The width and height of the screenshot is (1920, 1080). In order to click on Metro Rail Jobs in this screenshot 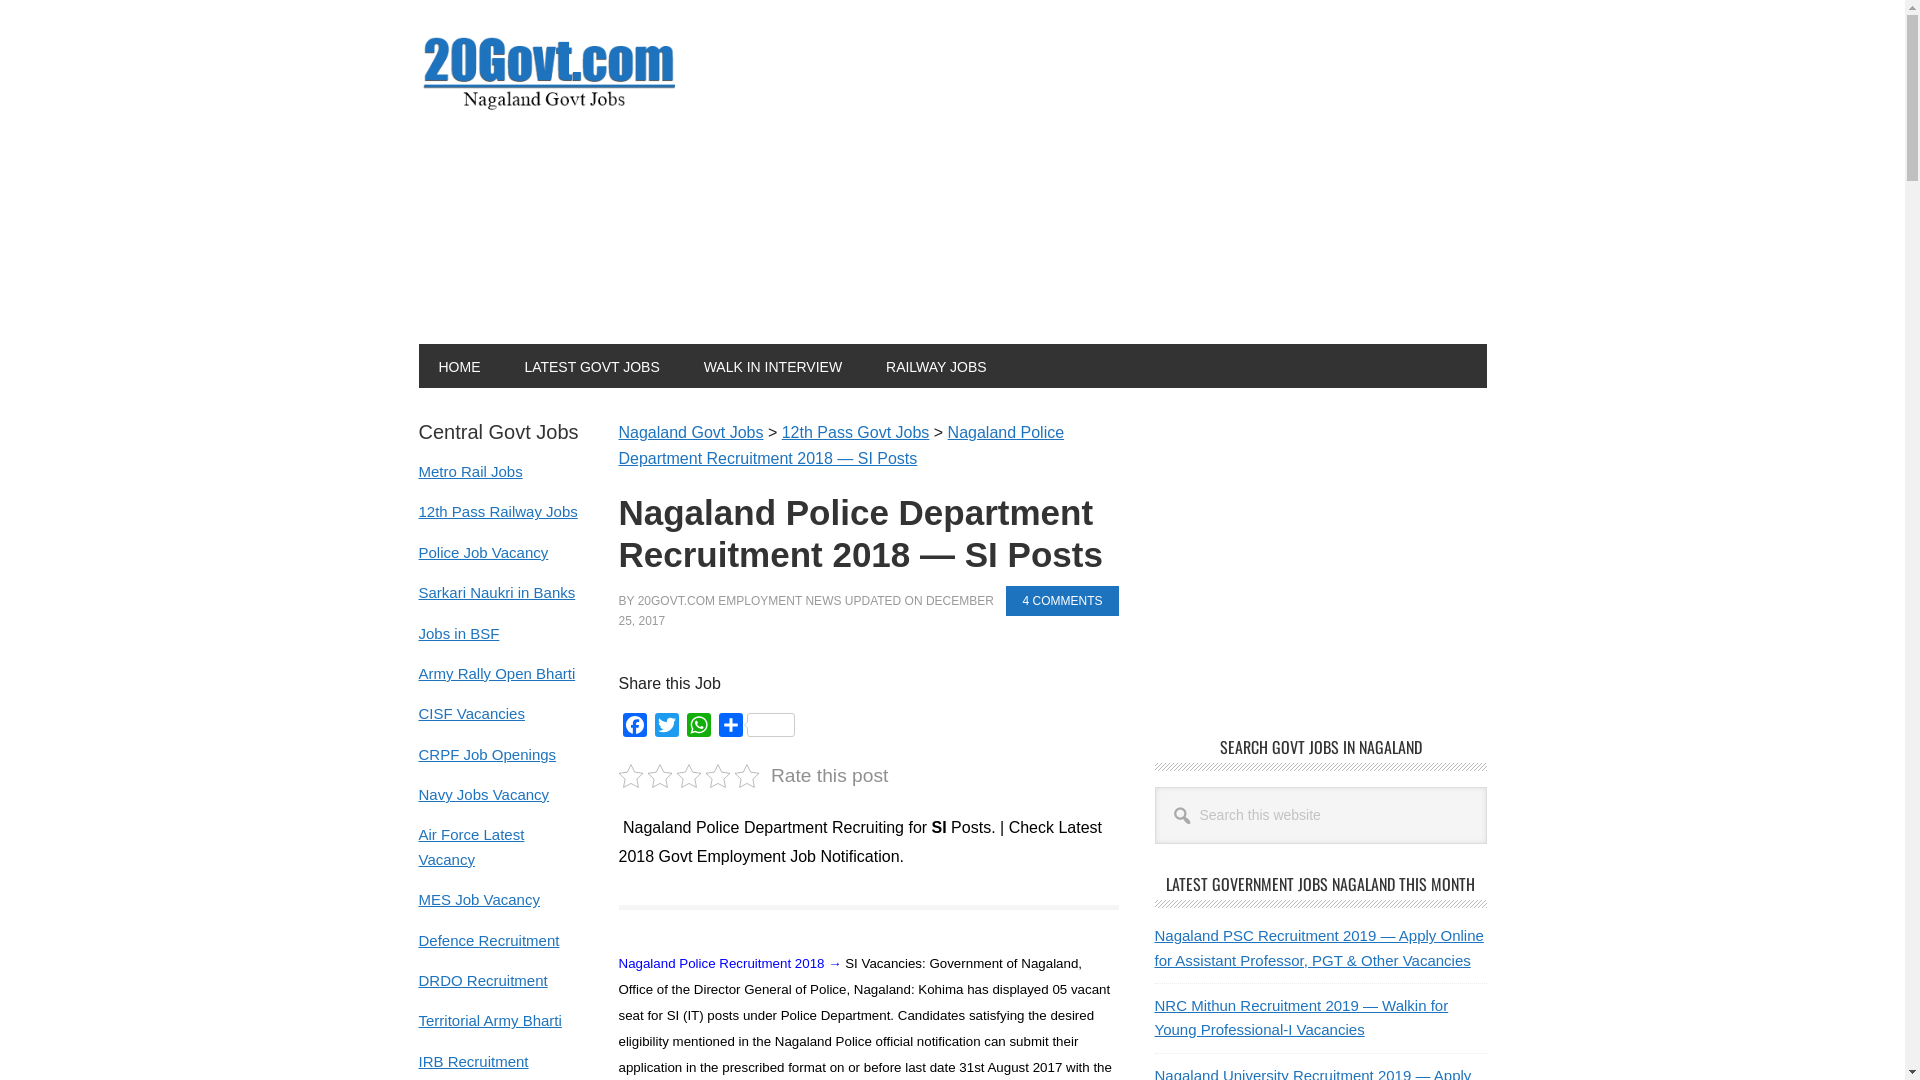, I will do `click(470, 472)`.